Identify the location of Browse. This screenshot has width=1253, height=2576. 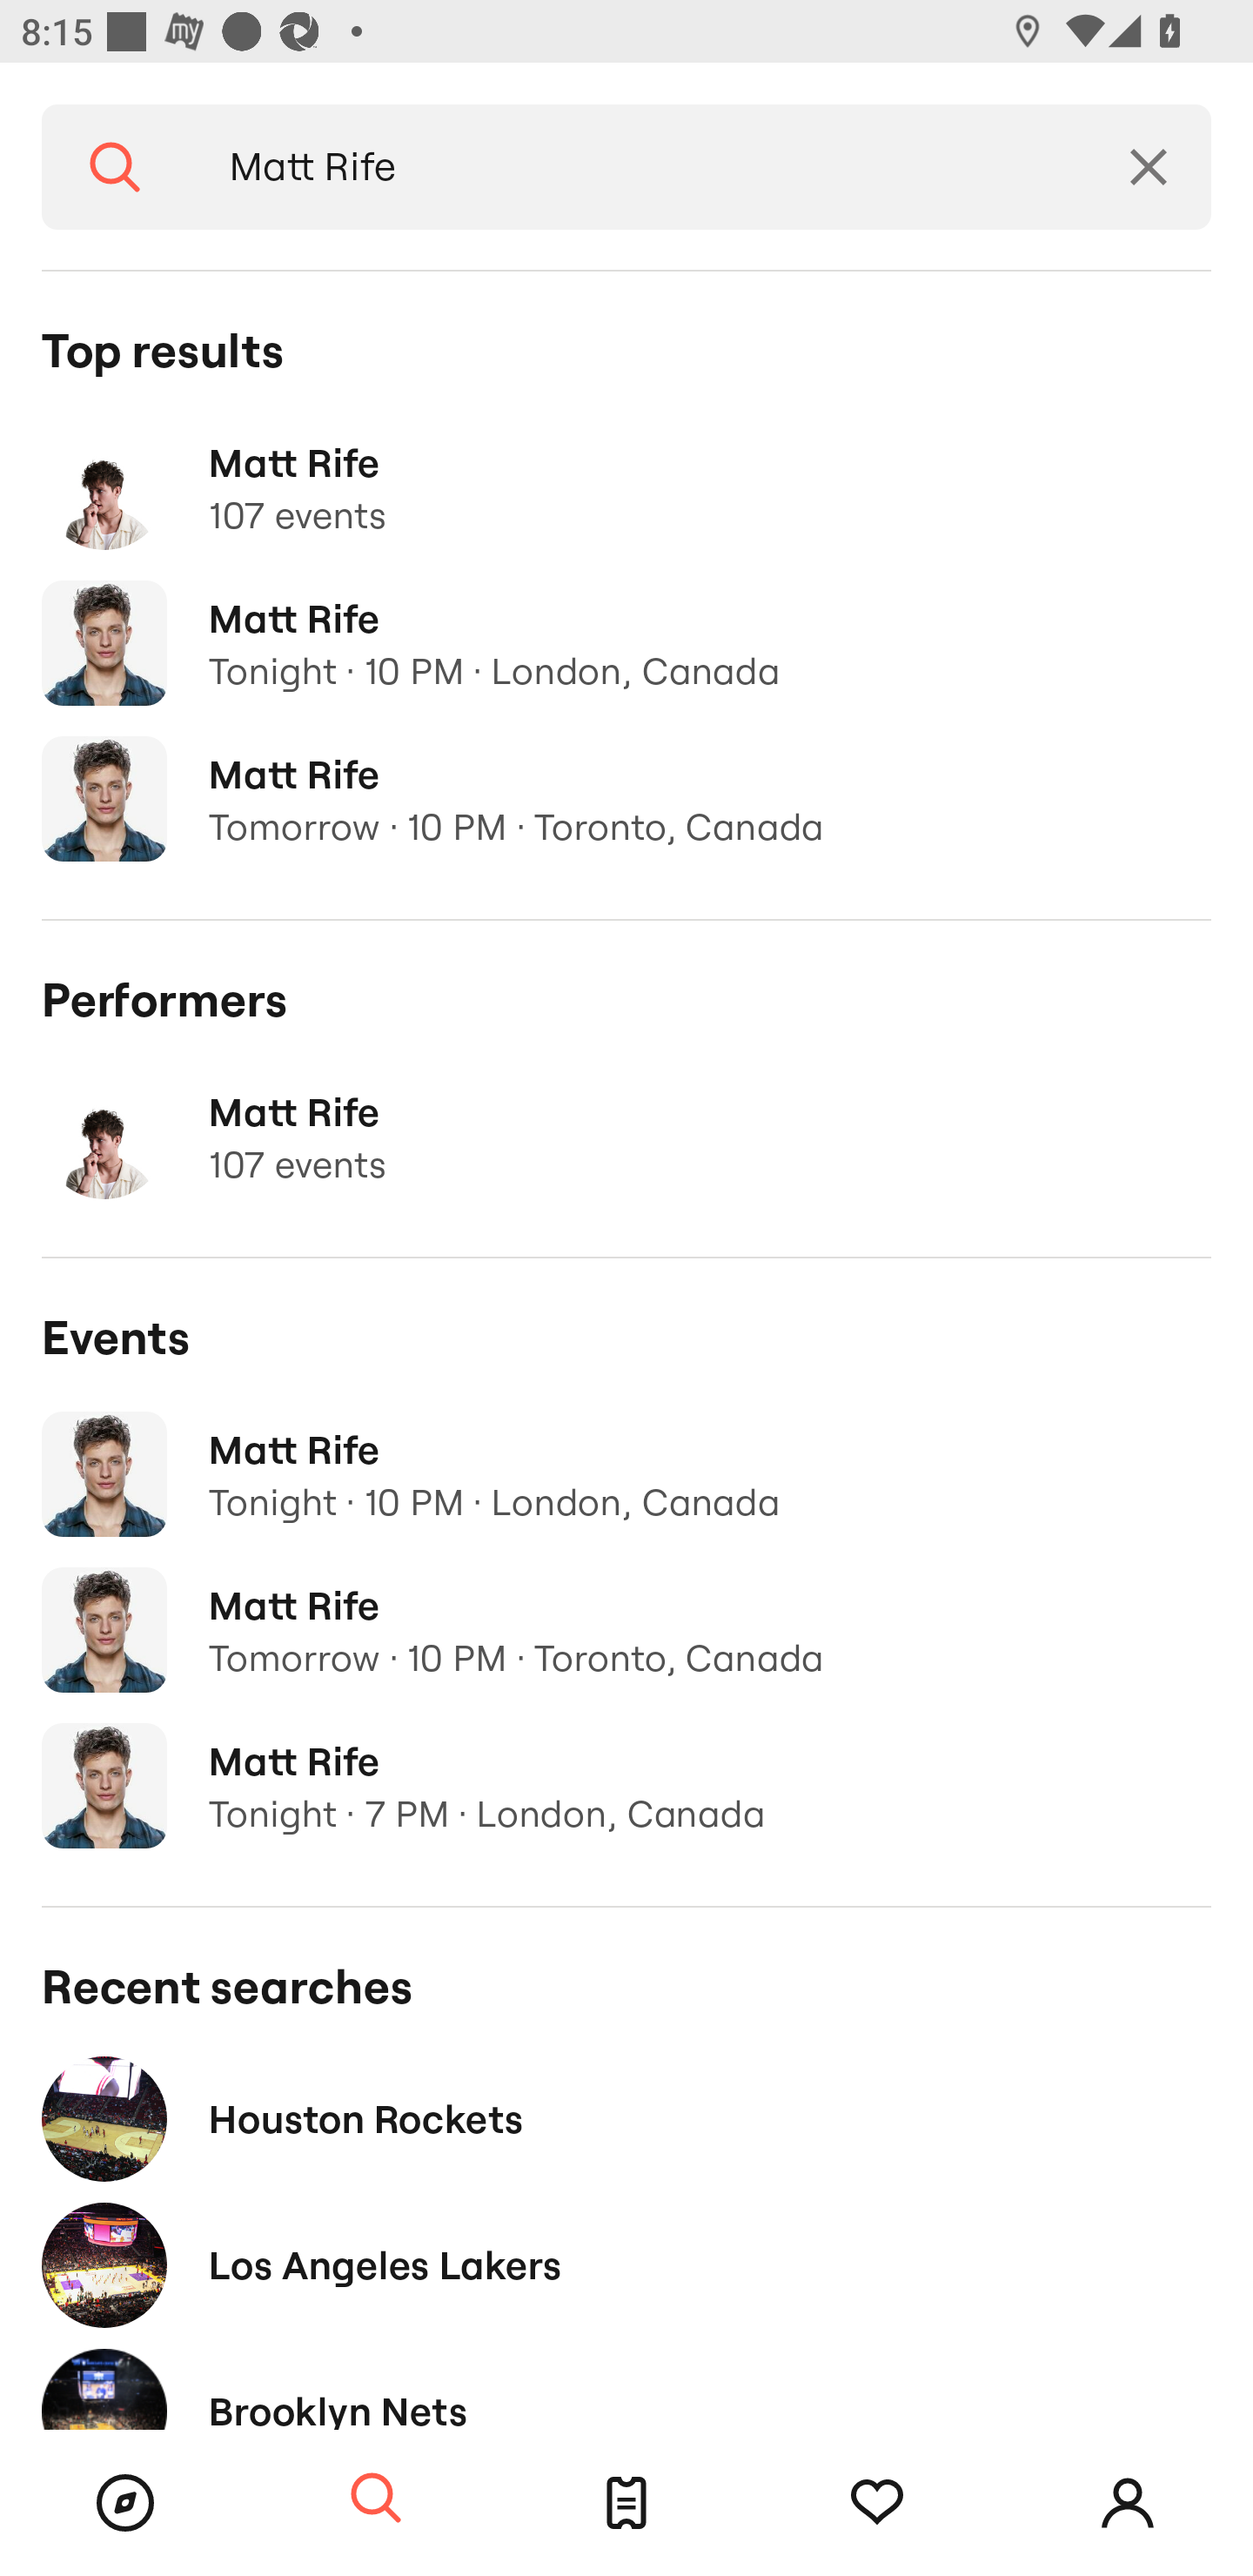
(125, 2503).